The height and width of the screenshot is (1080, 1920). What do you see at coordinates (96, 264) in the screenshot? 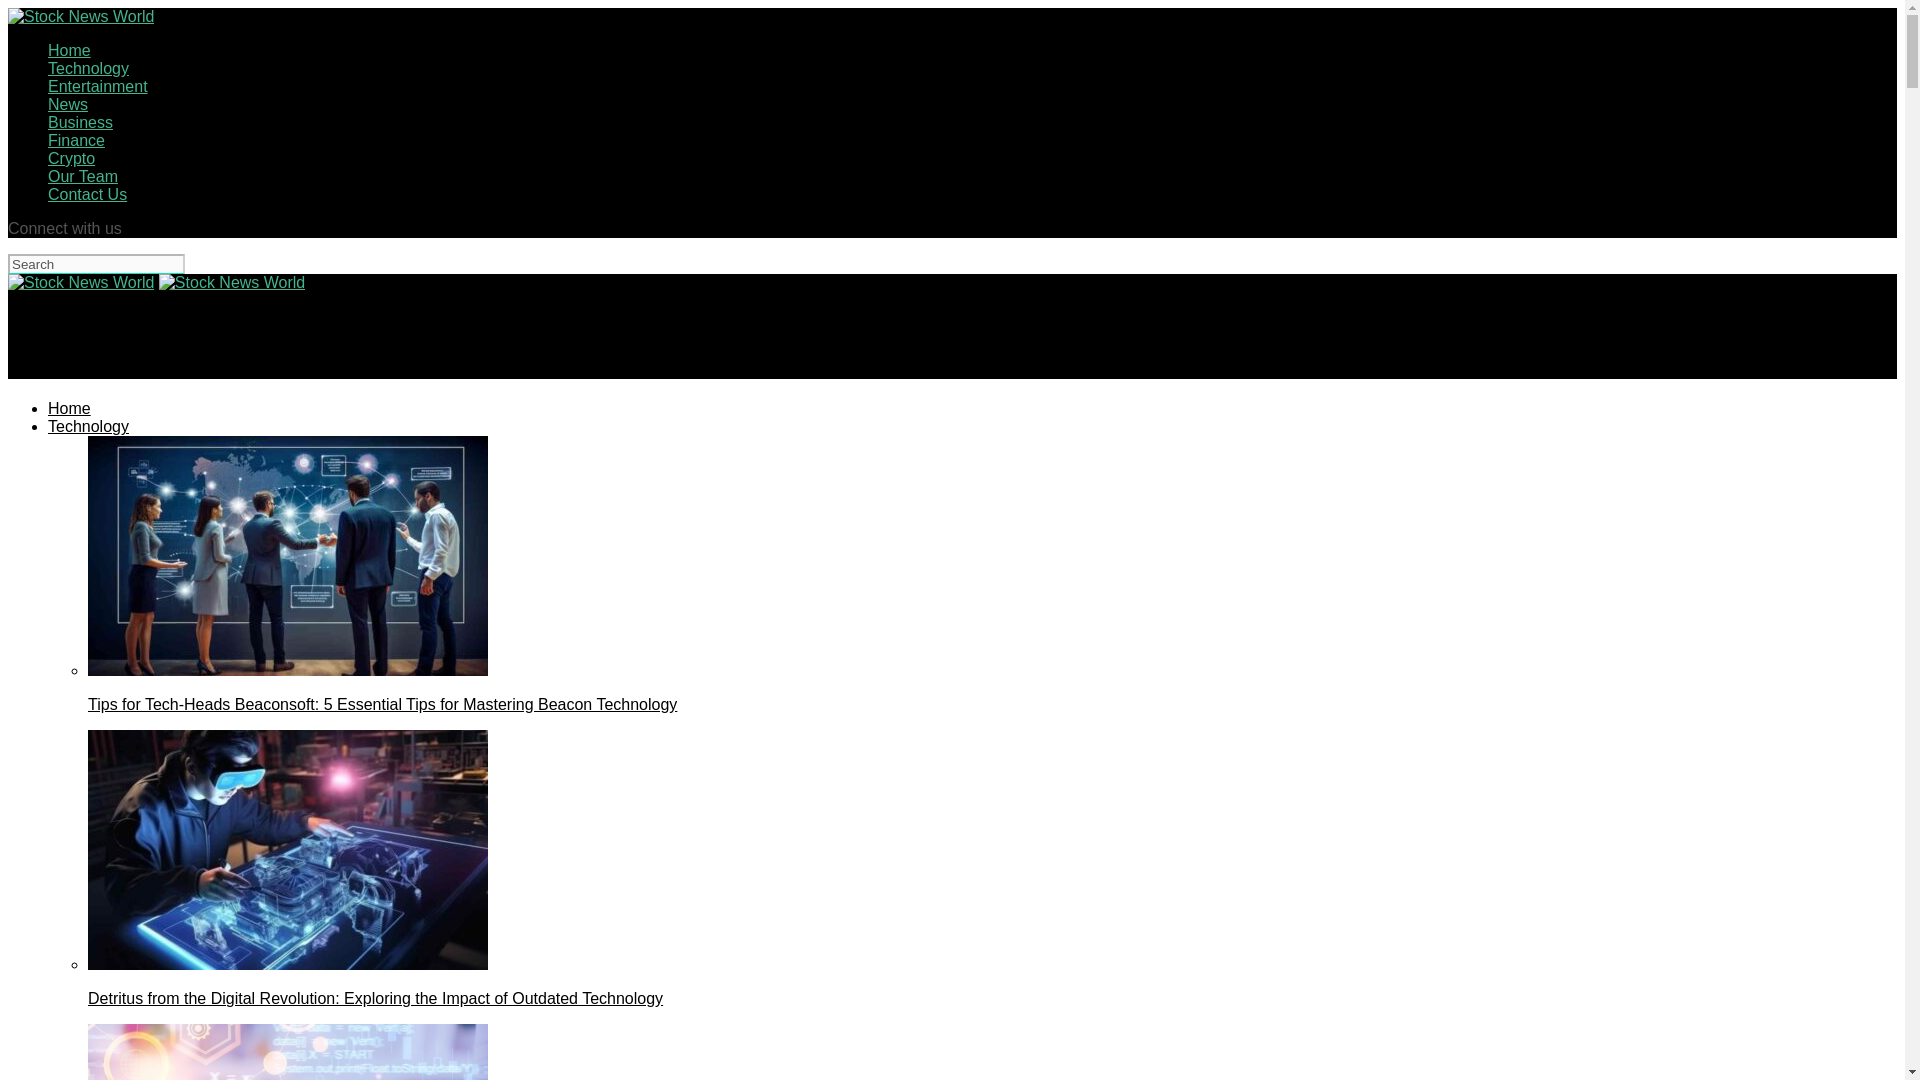
I see `Search` at bounding box center [96, 264].